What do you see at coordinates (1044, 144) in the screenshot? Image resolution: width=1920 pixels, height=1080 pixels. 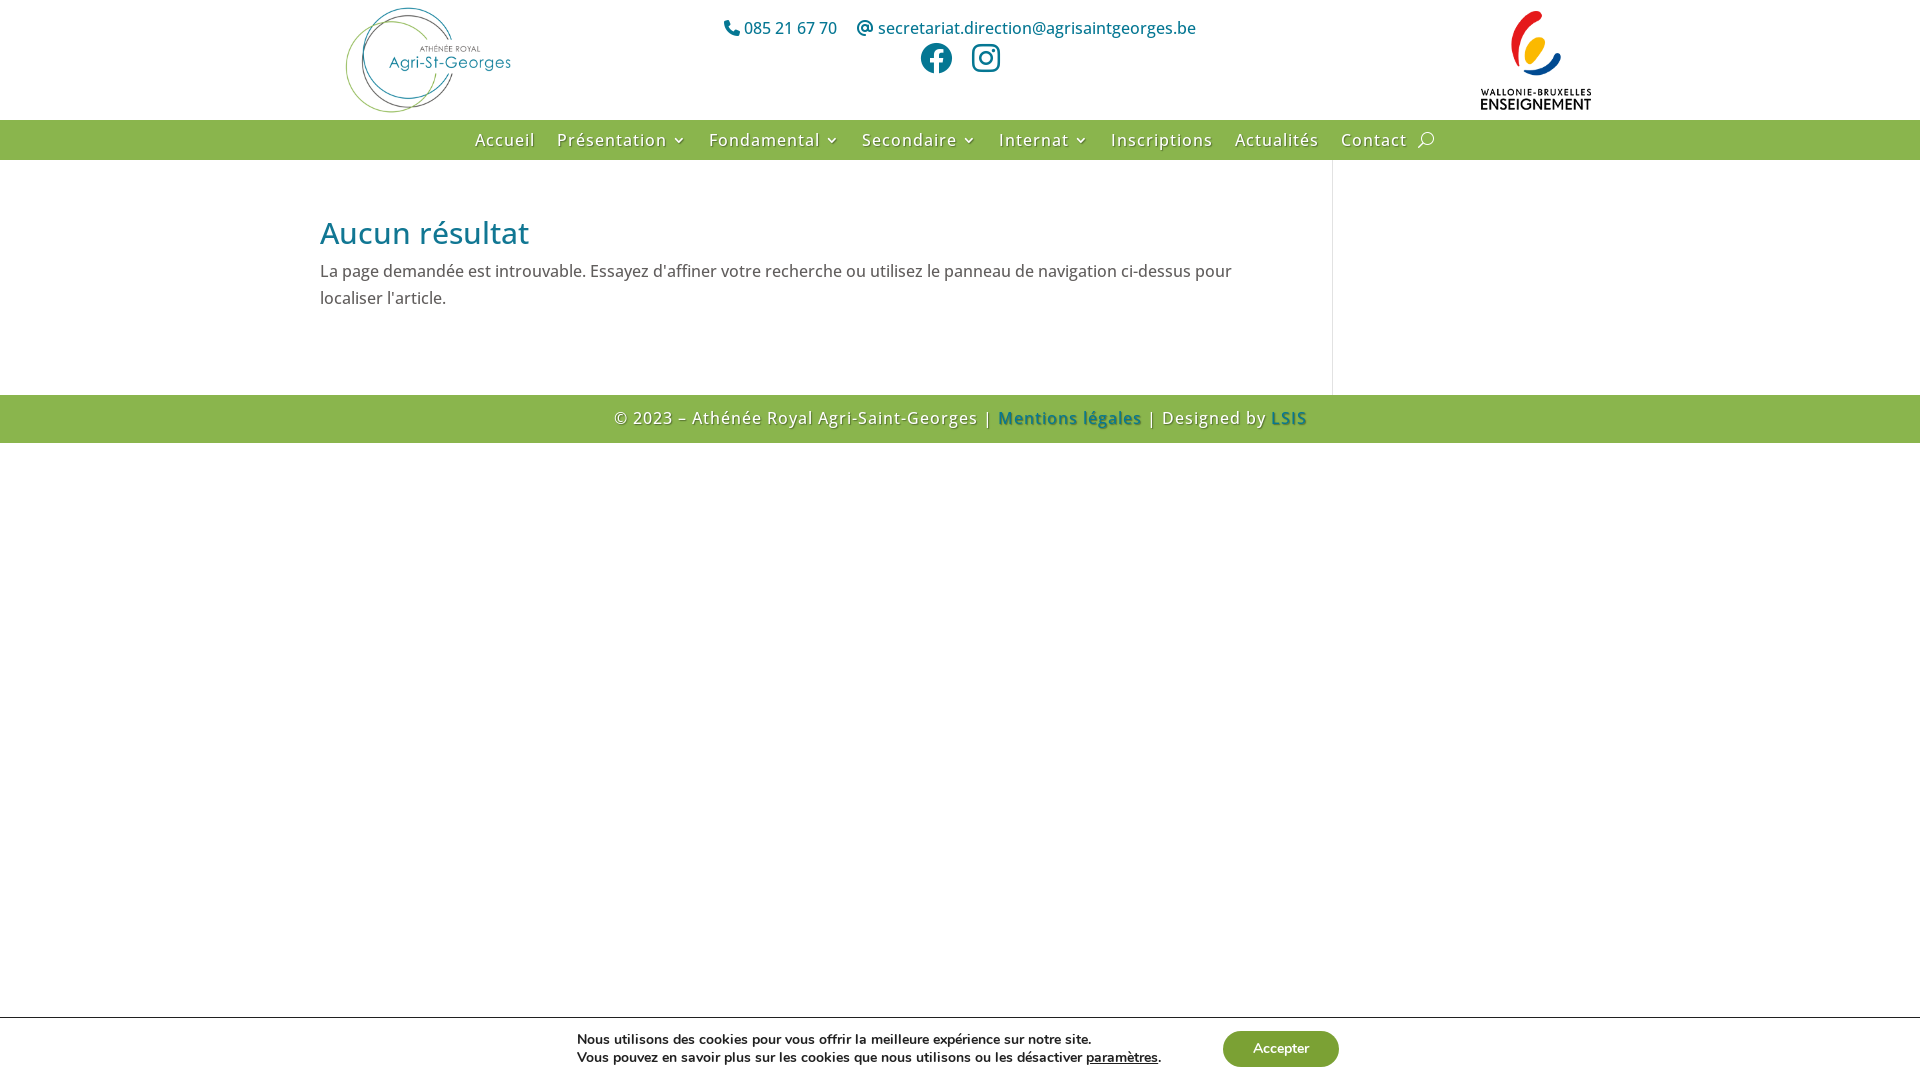 I see `Internat` at bounding box center [1044, 144].